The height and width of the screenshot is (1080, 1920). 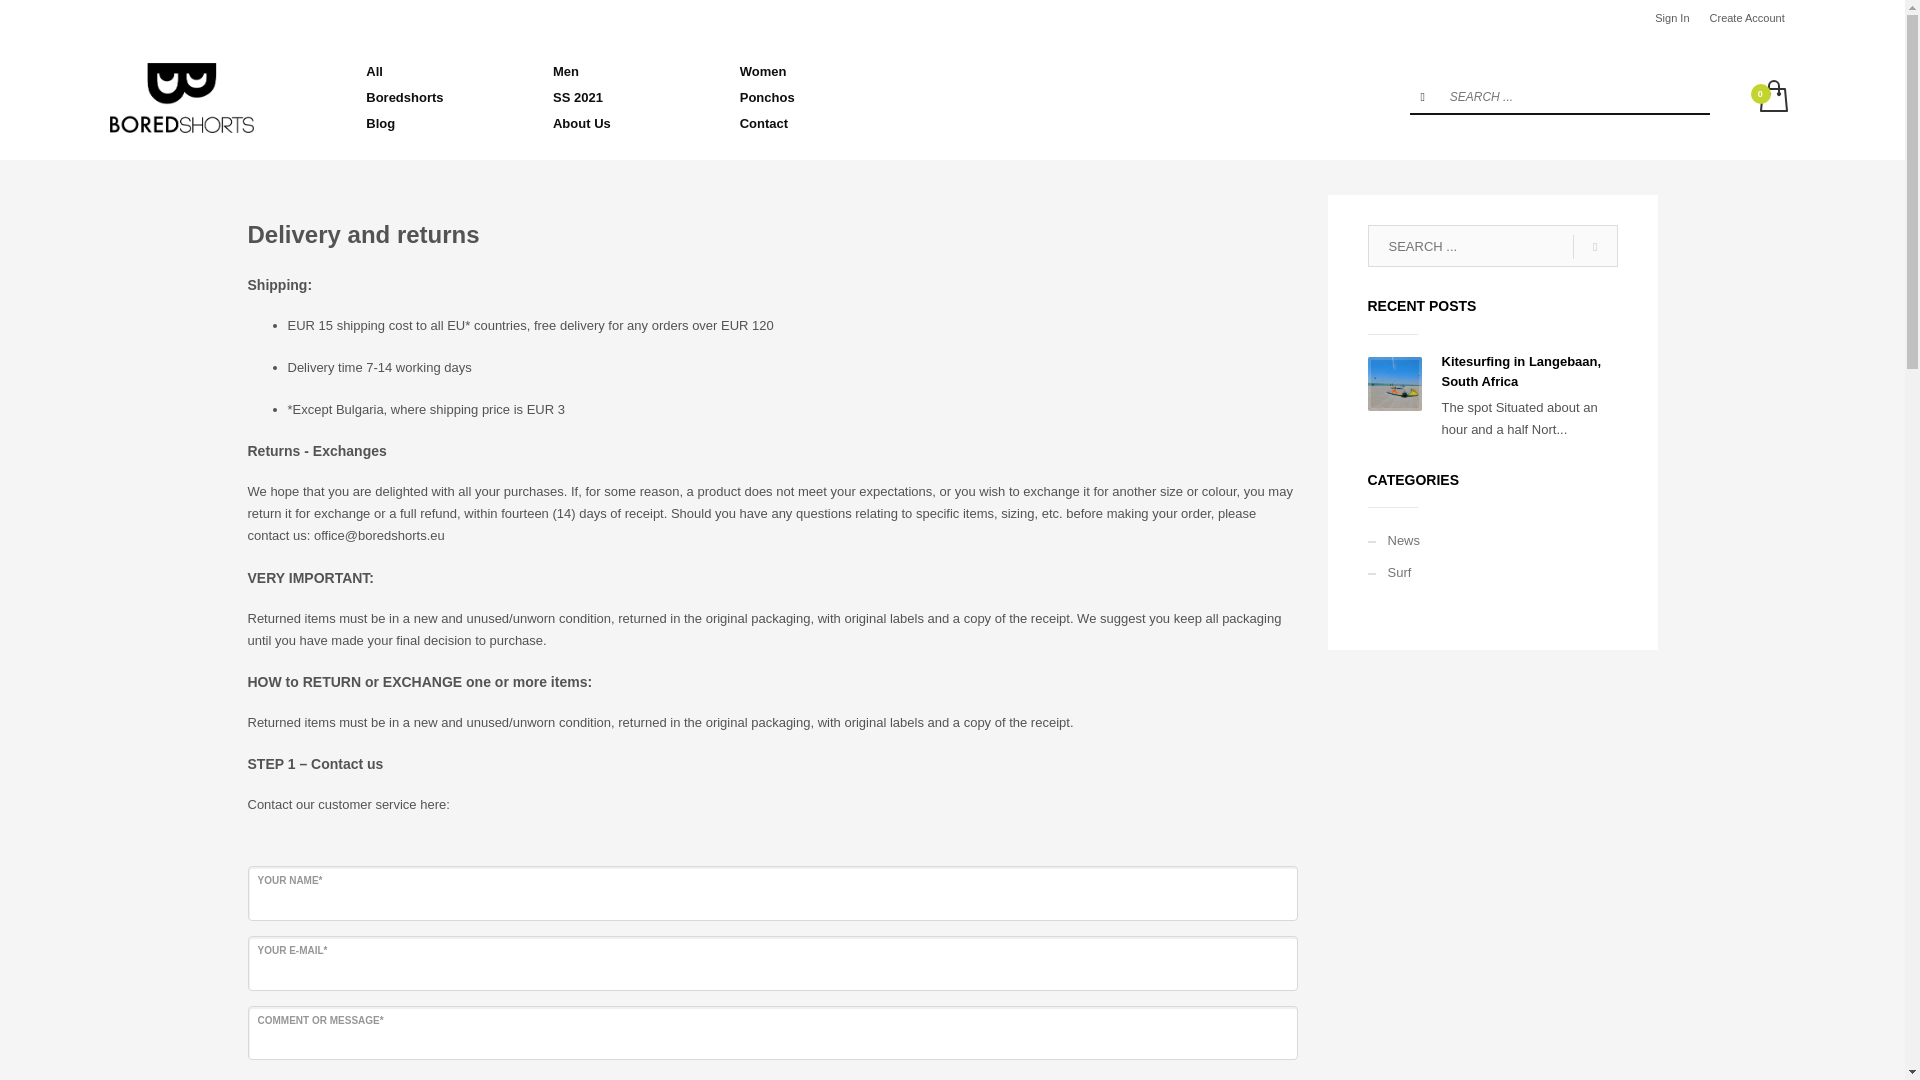 I want to click on Surf, so click(x=1492, y=572).